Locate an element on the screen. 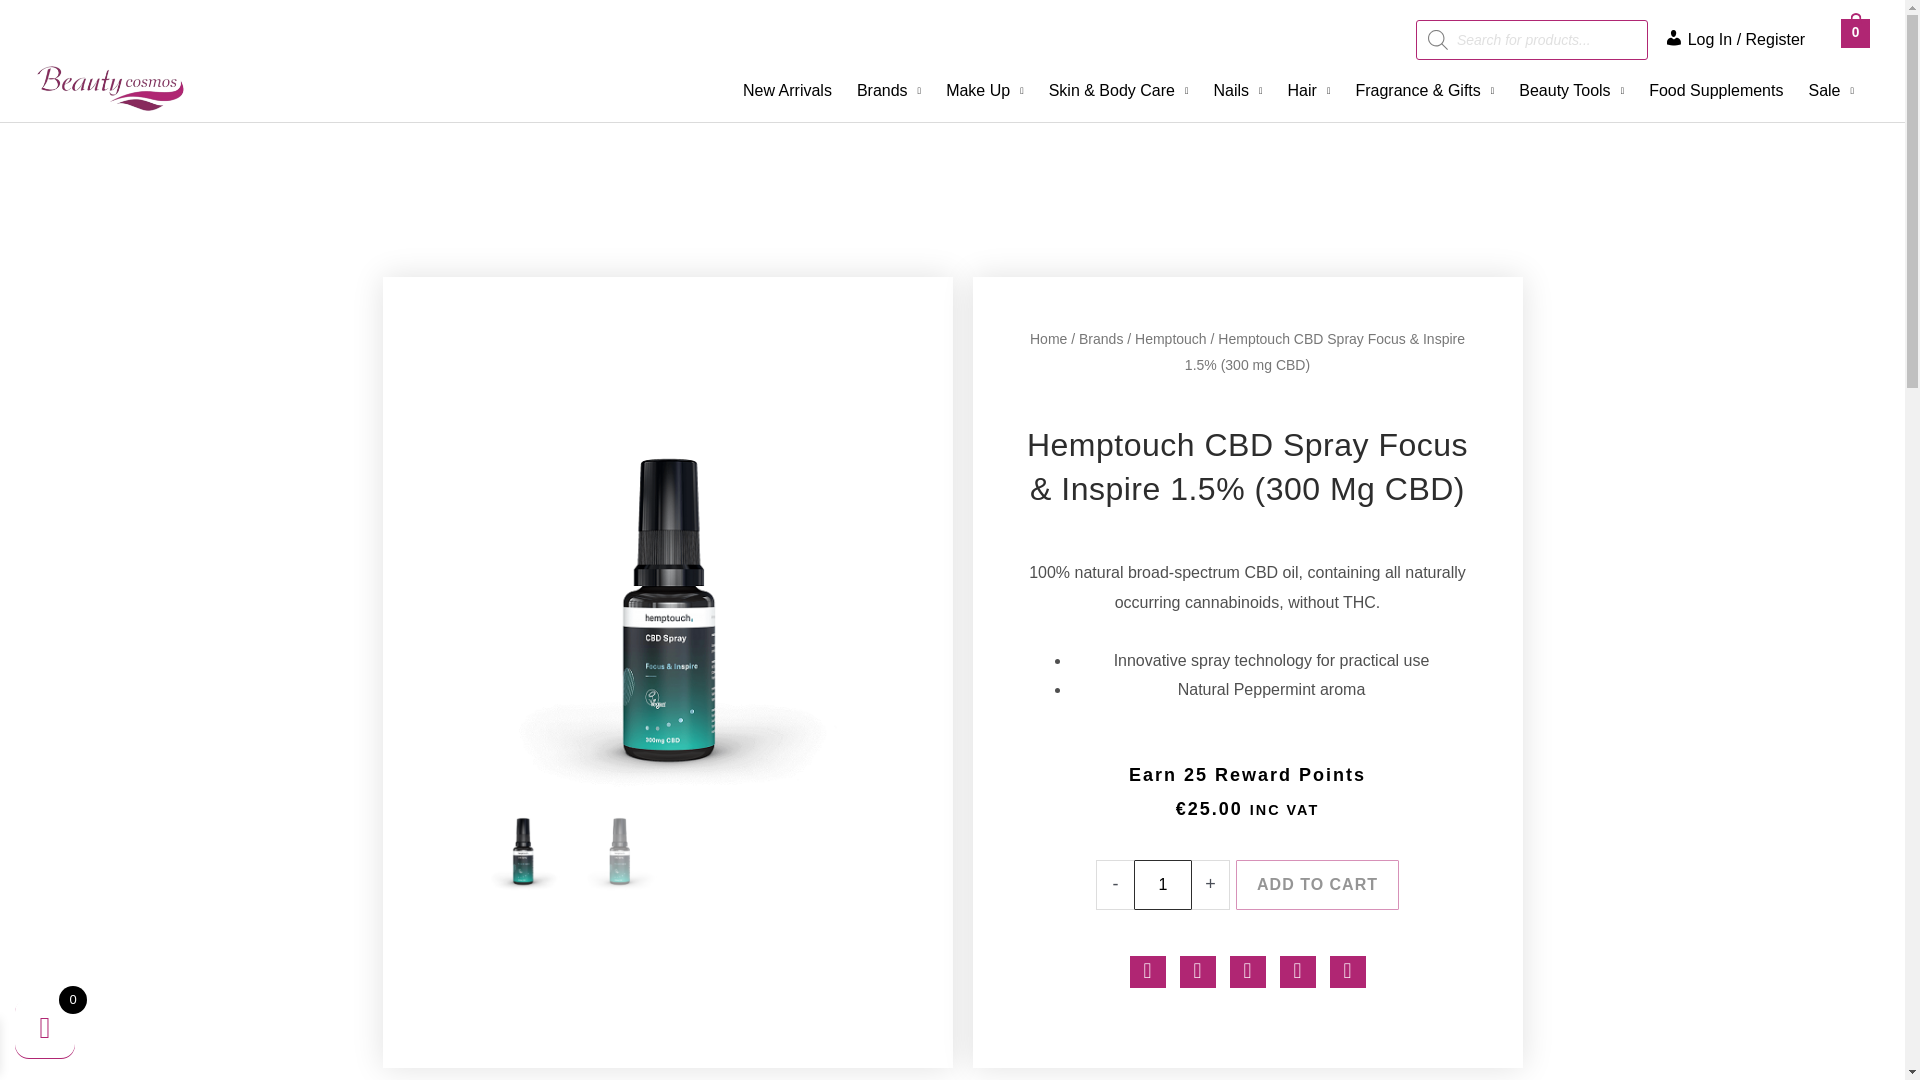 This screenshot has height=1080, width=1920. 0 is located at coordinates (1856, 32).